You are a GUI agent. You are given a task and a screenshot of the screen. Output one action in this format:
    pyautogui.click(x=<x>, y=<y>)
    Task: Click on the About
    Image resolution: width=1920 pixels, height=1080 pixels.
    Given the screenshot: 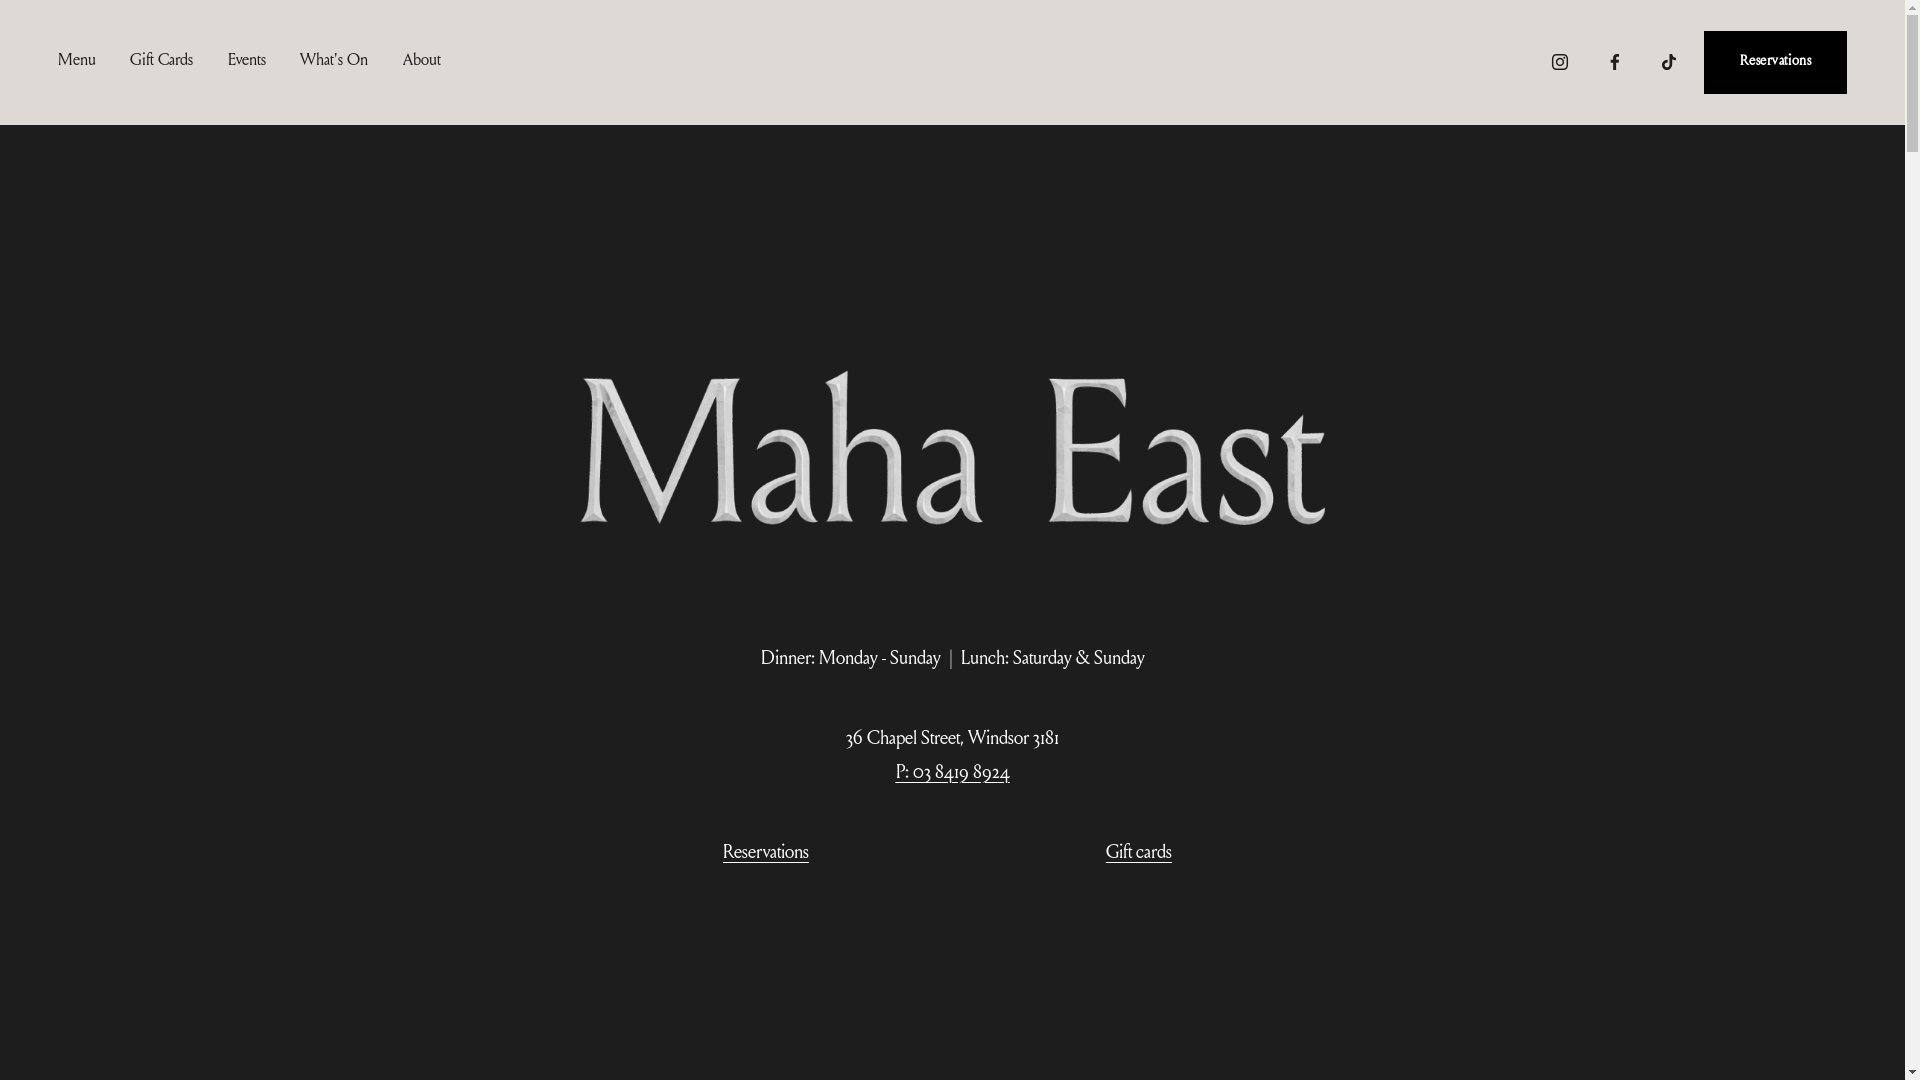 What is the action you would take?
    pyautogui.click(x=422, y=63)
    